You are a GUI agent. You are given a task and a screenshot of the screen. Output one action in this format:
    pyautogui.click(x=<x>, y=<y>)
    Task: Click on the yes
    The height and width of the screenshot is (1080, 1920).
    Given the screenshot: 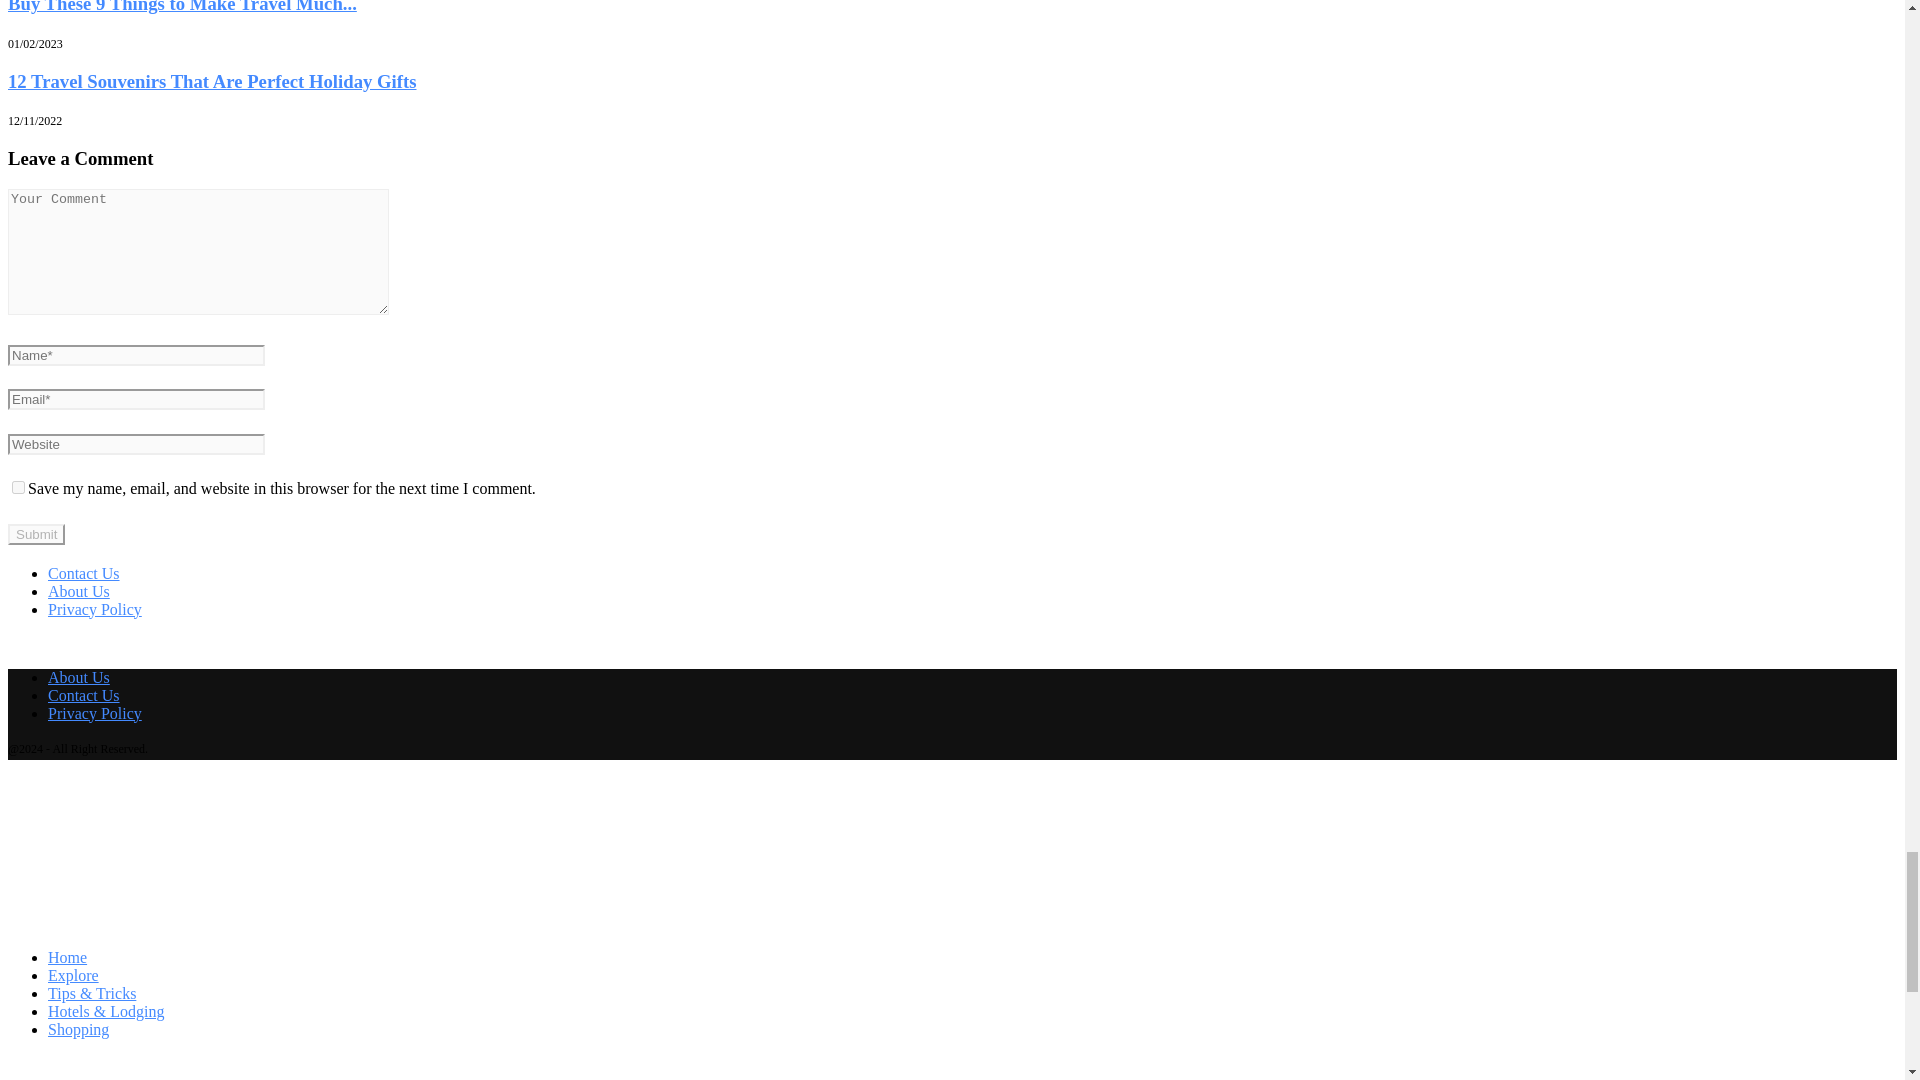 What is the action you would take?
    pyautogui.click(x=18, y=486)
    